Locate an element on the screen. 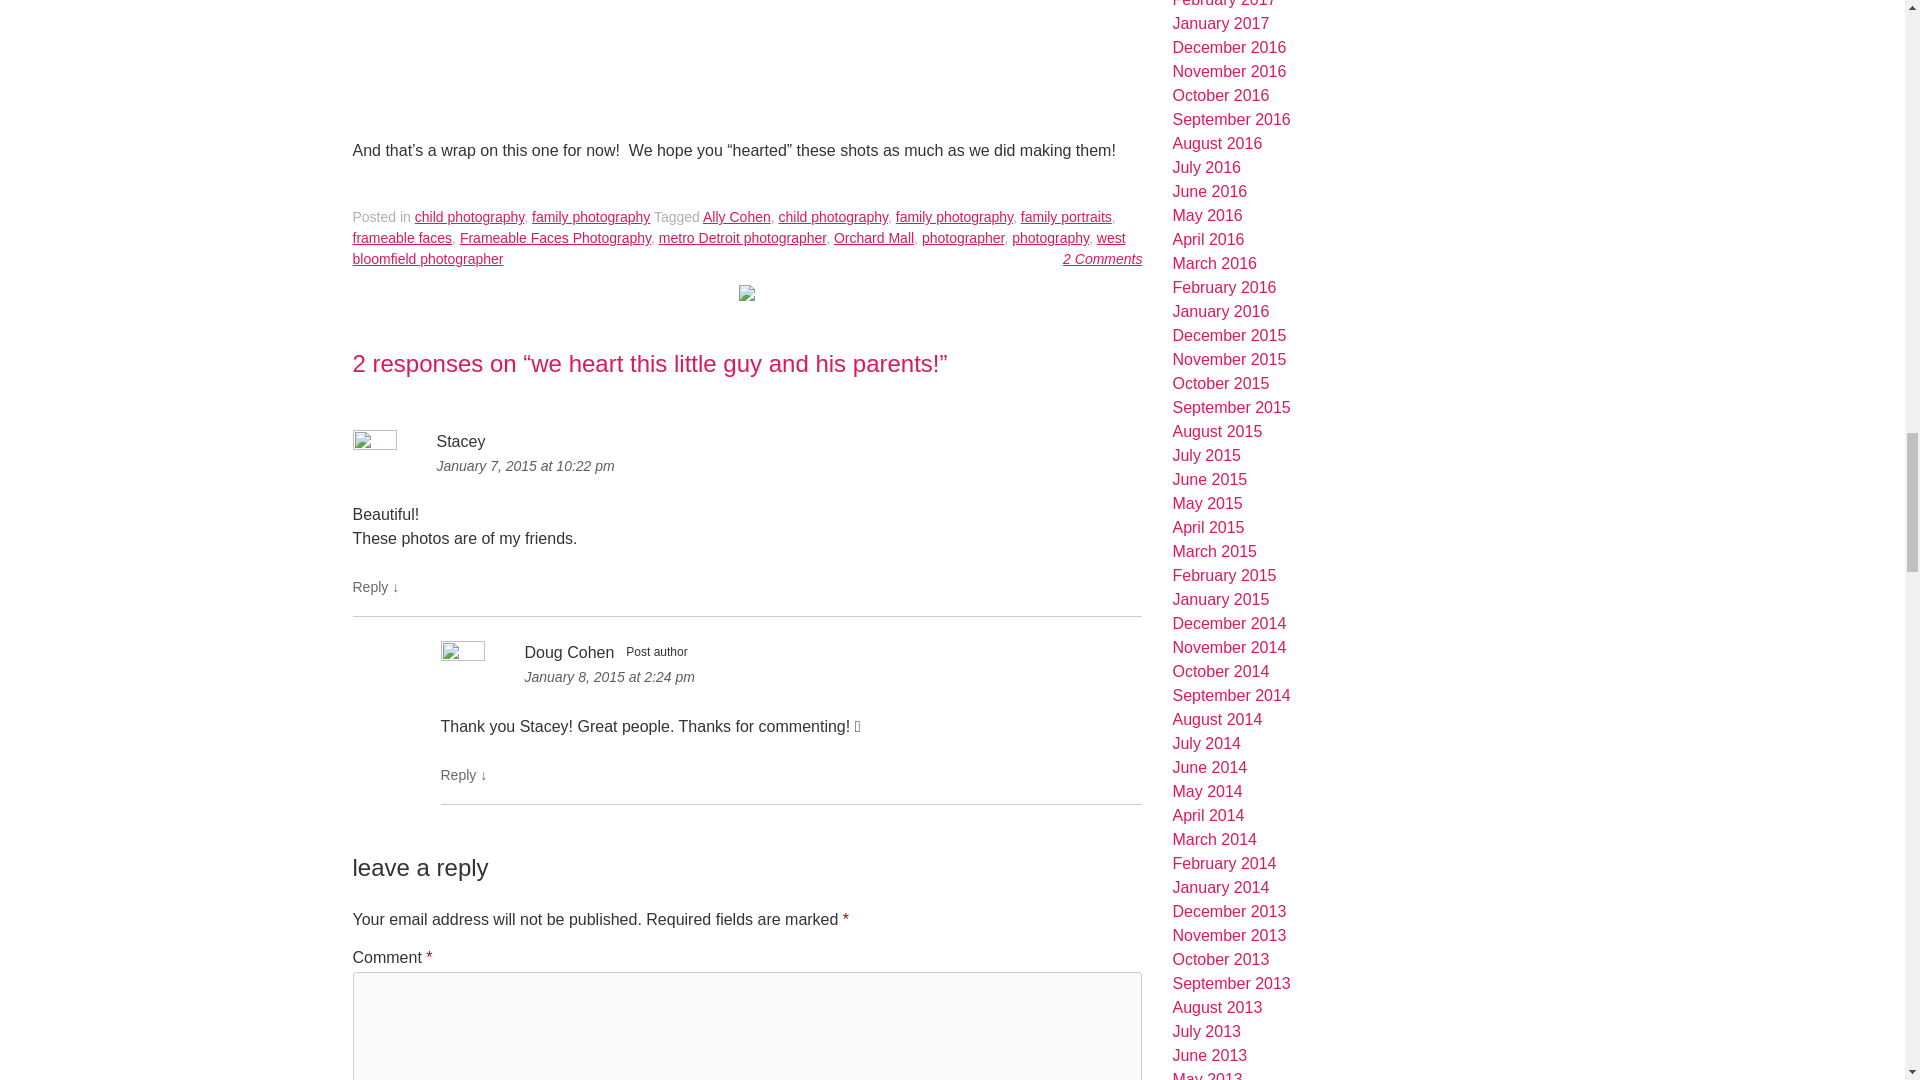  child photography is located at coordinates (469, 216).